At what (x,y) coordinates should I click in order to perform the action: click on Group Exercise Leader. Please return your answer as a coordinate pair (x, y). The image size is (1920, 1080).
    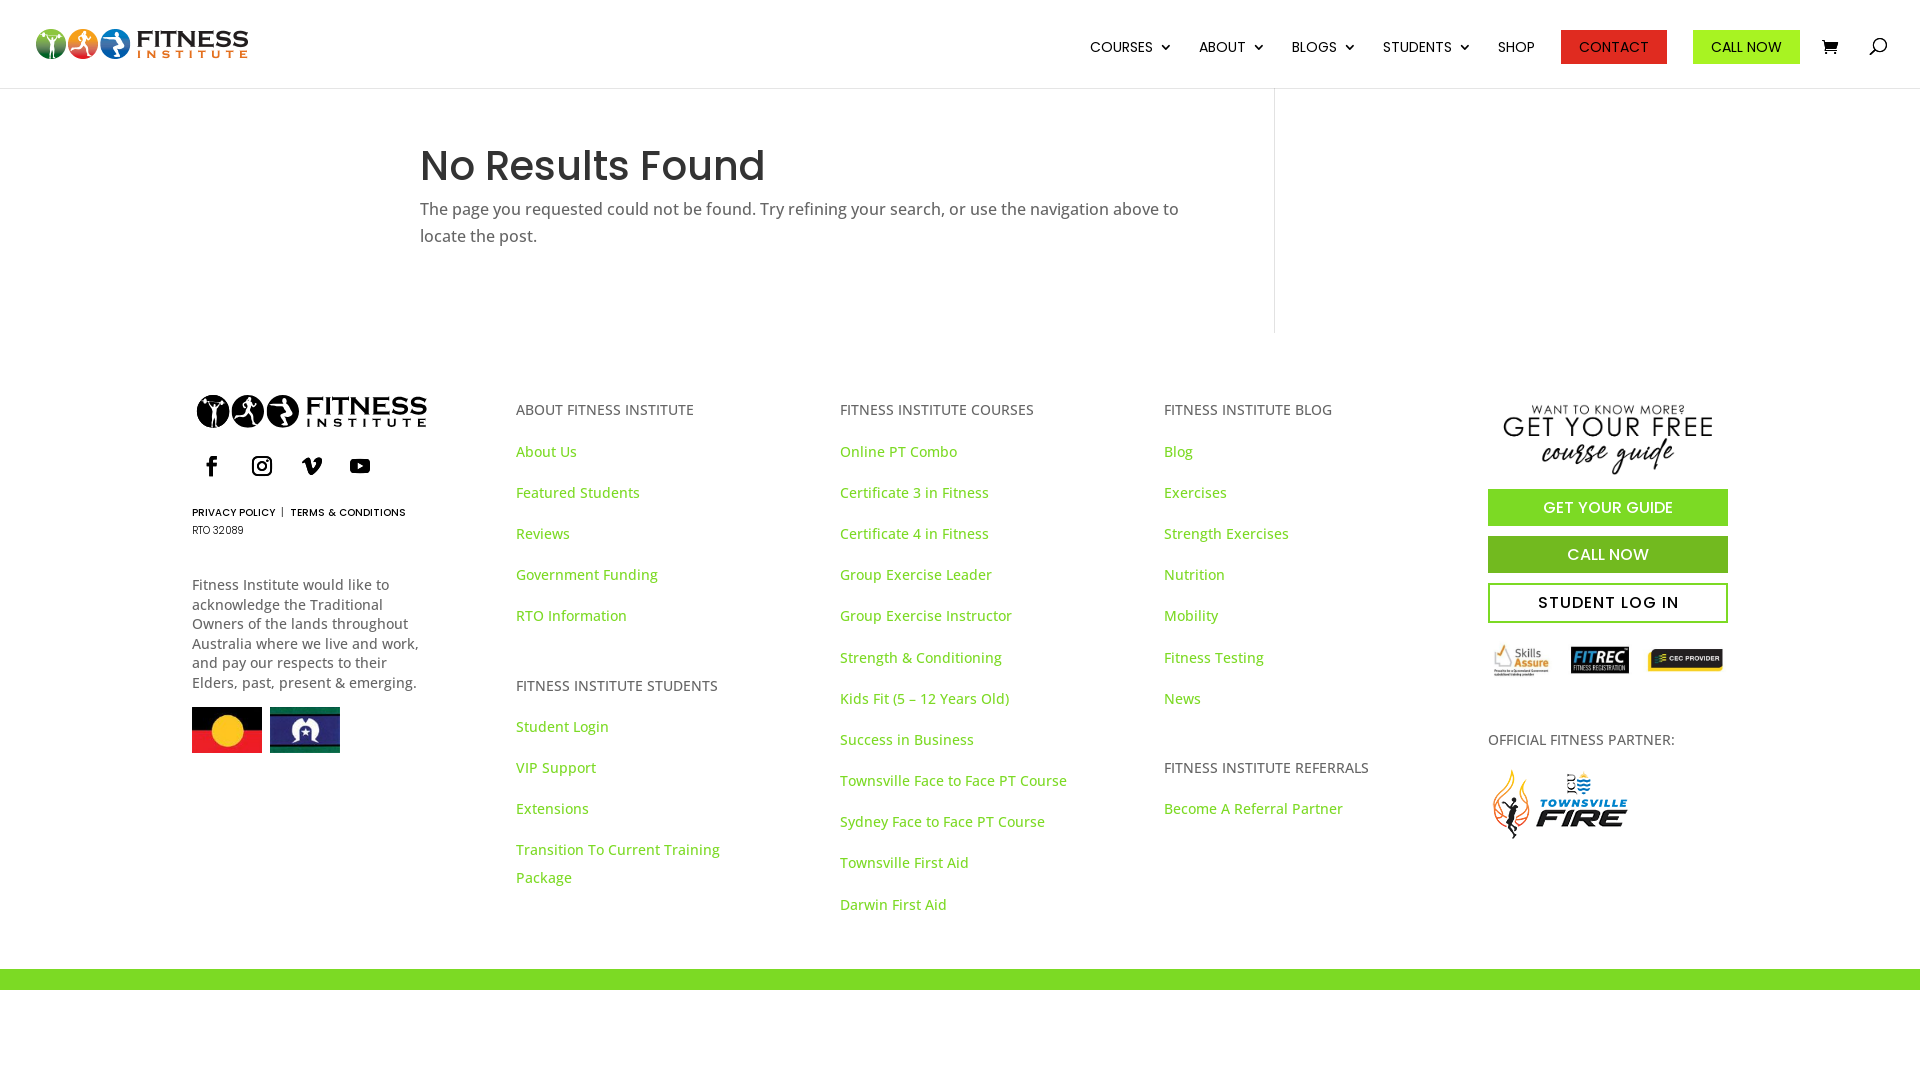
    Looking at the image, I should click on (916, 574).